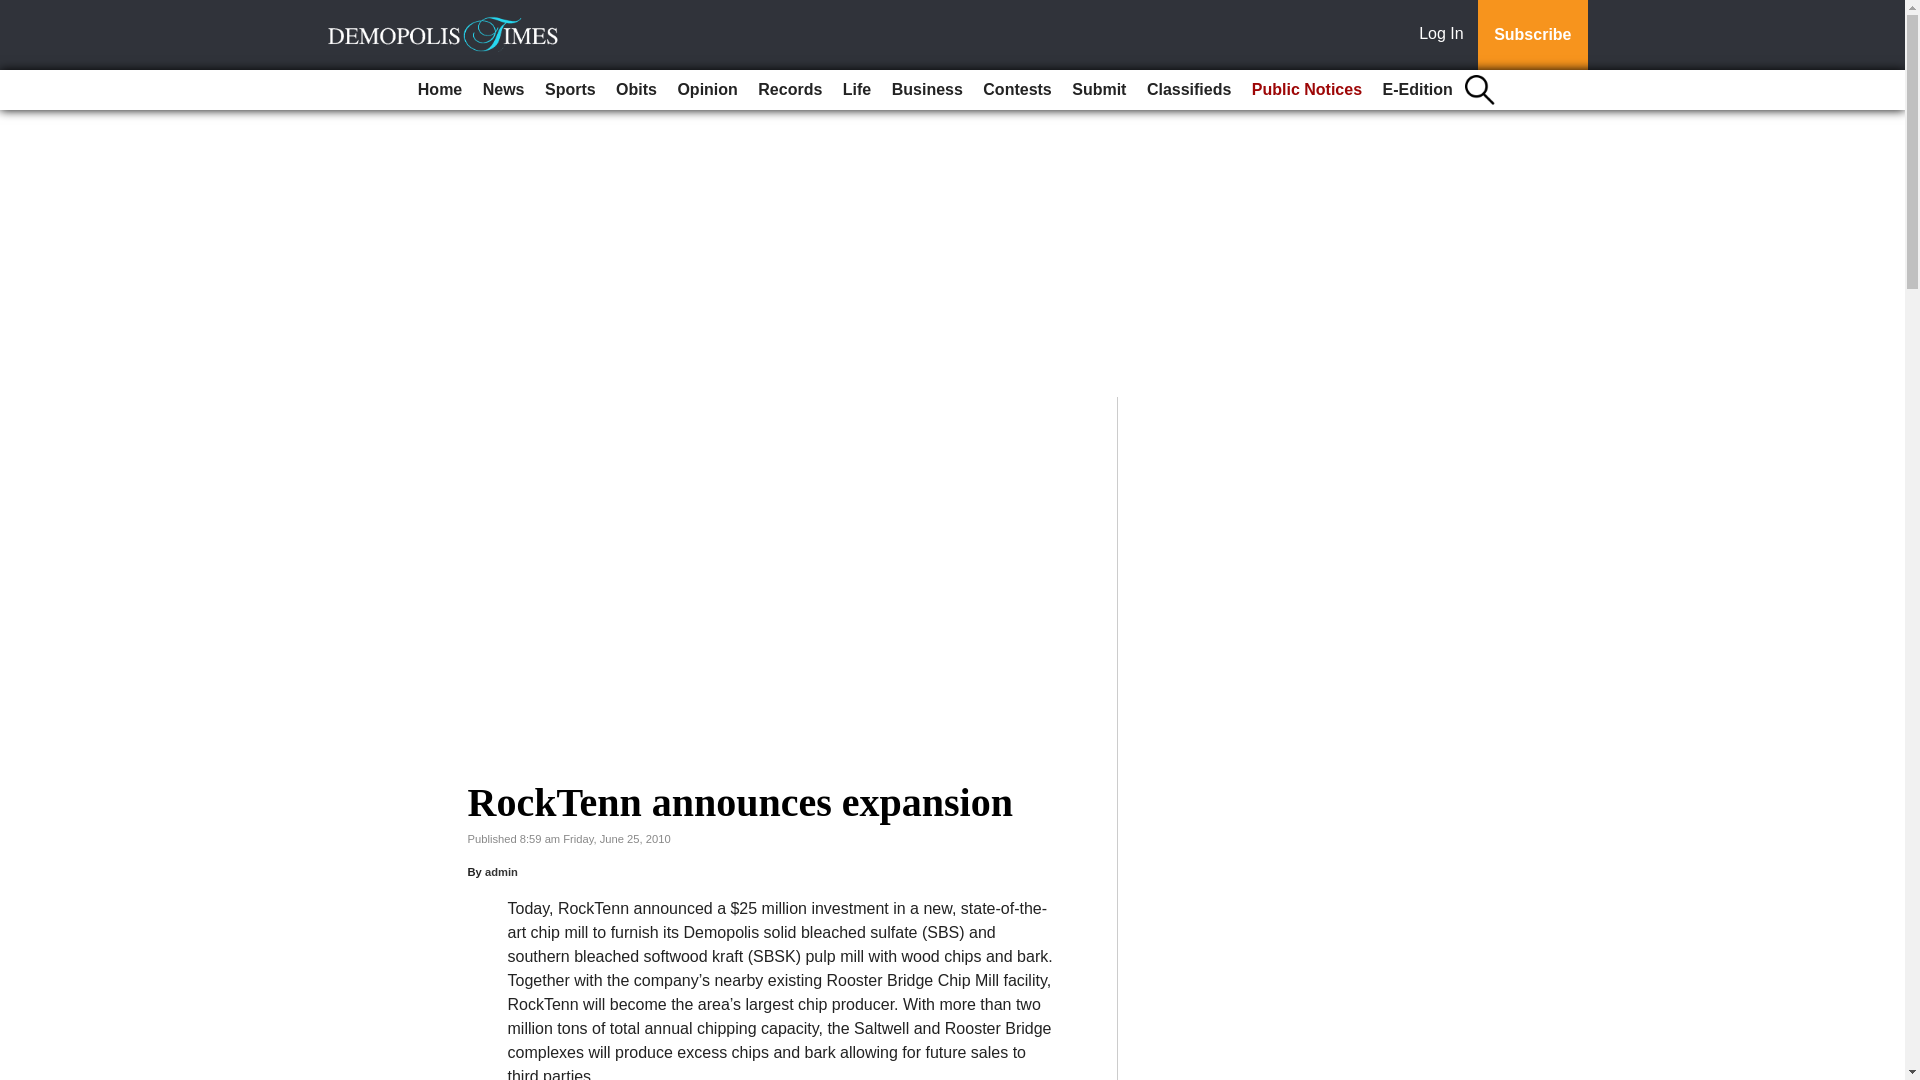  I want to click on E-Edition, so click(1418, 90).